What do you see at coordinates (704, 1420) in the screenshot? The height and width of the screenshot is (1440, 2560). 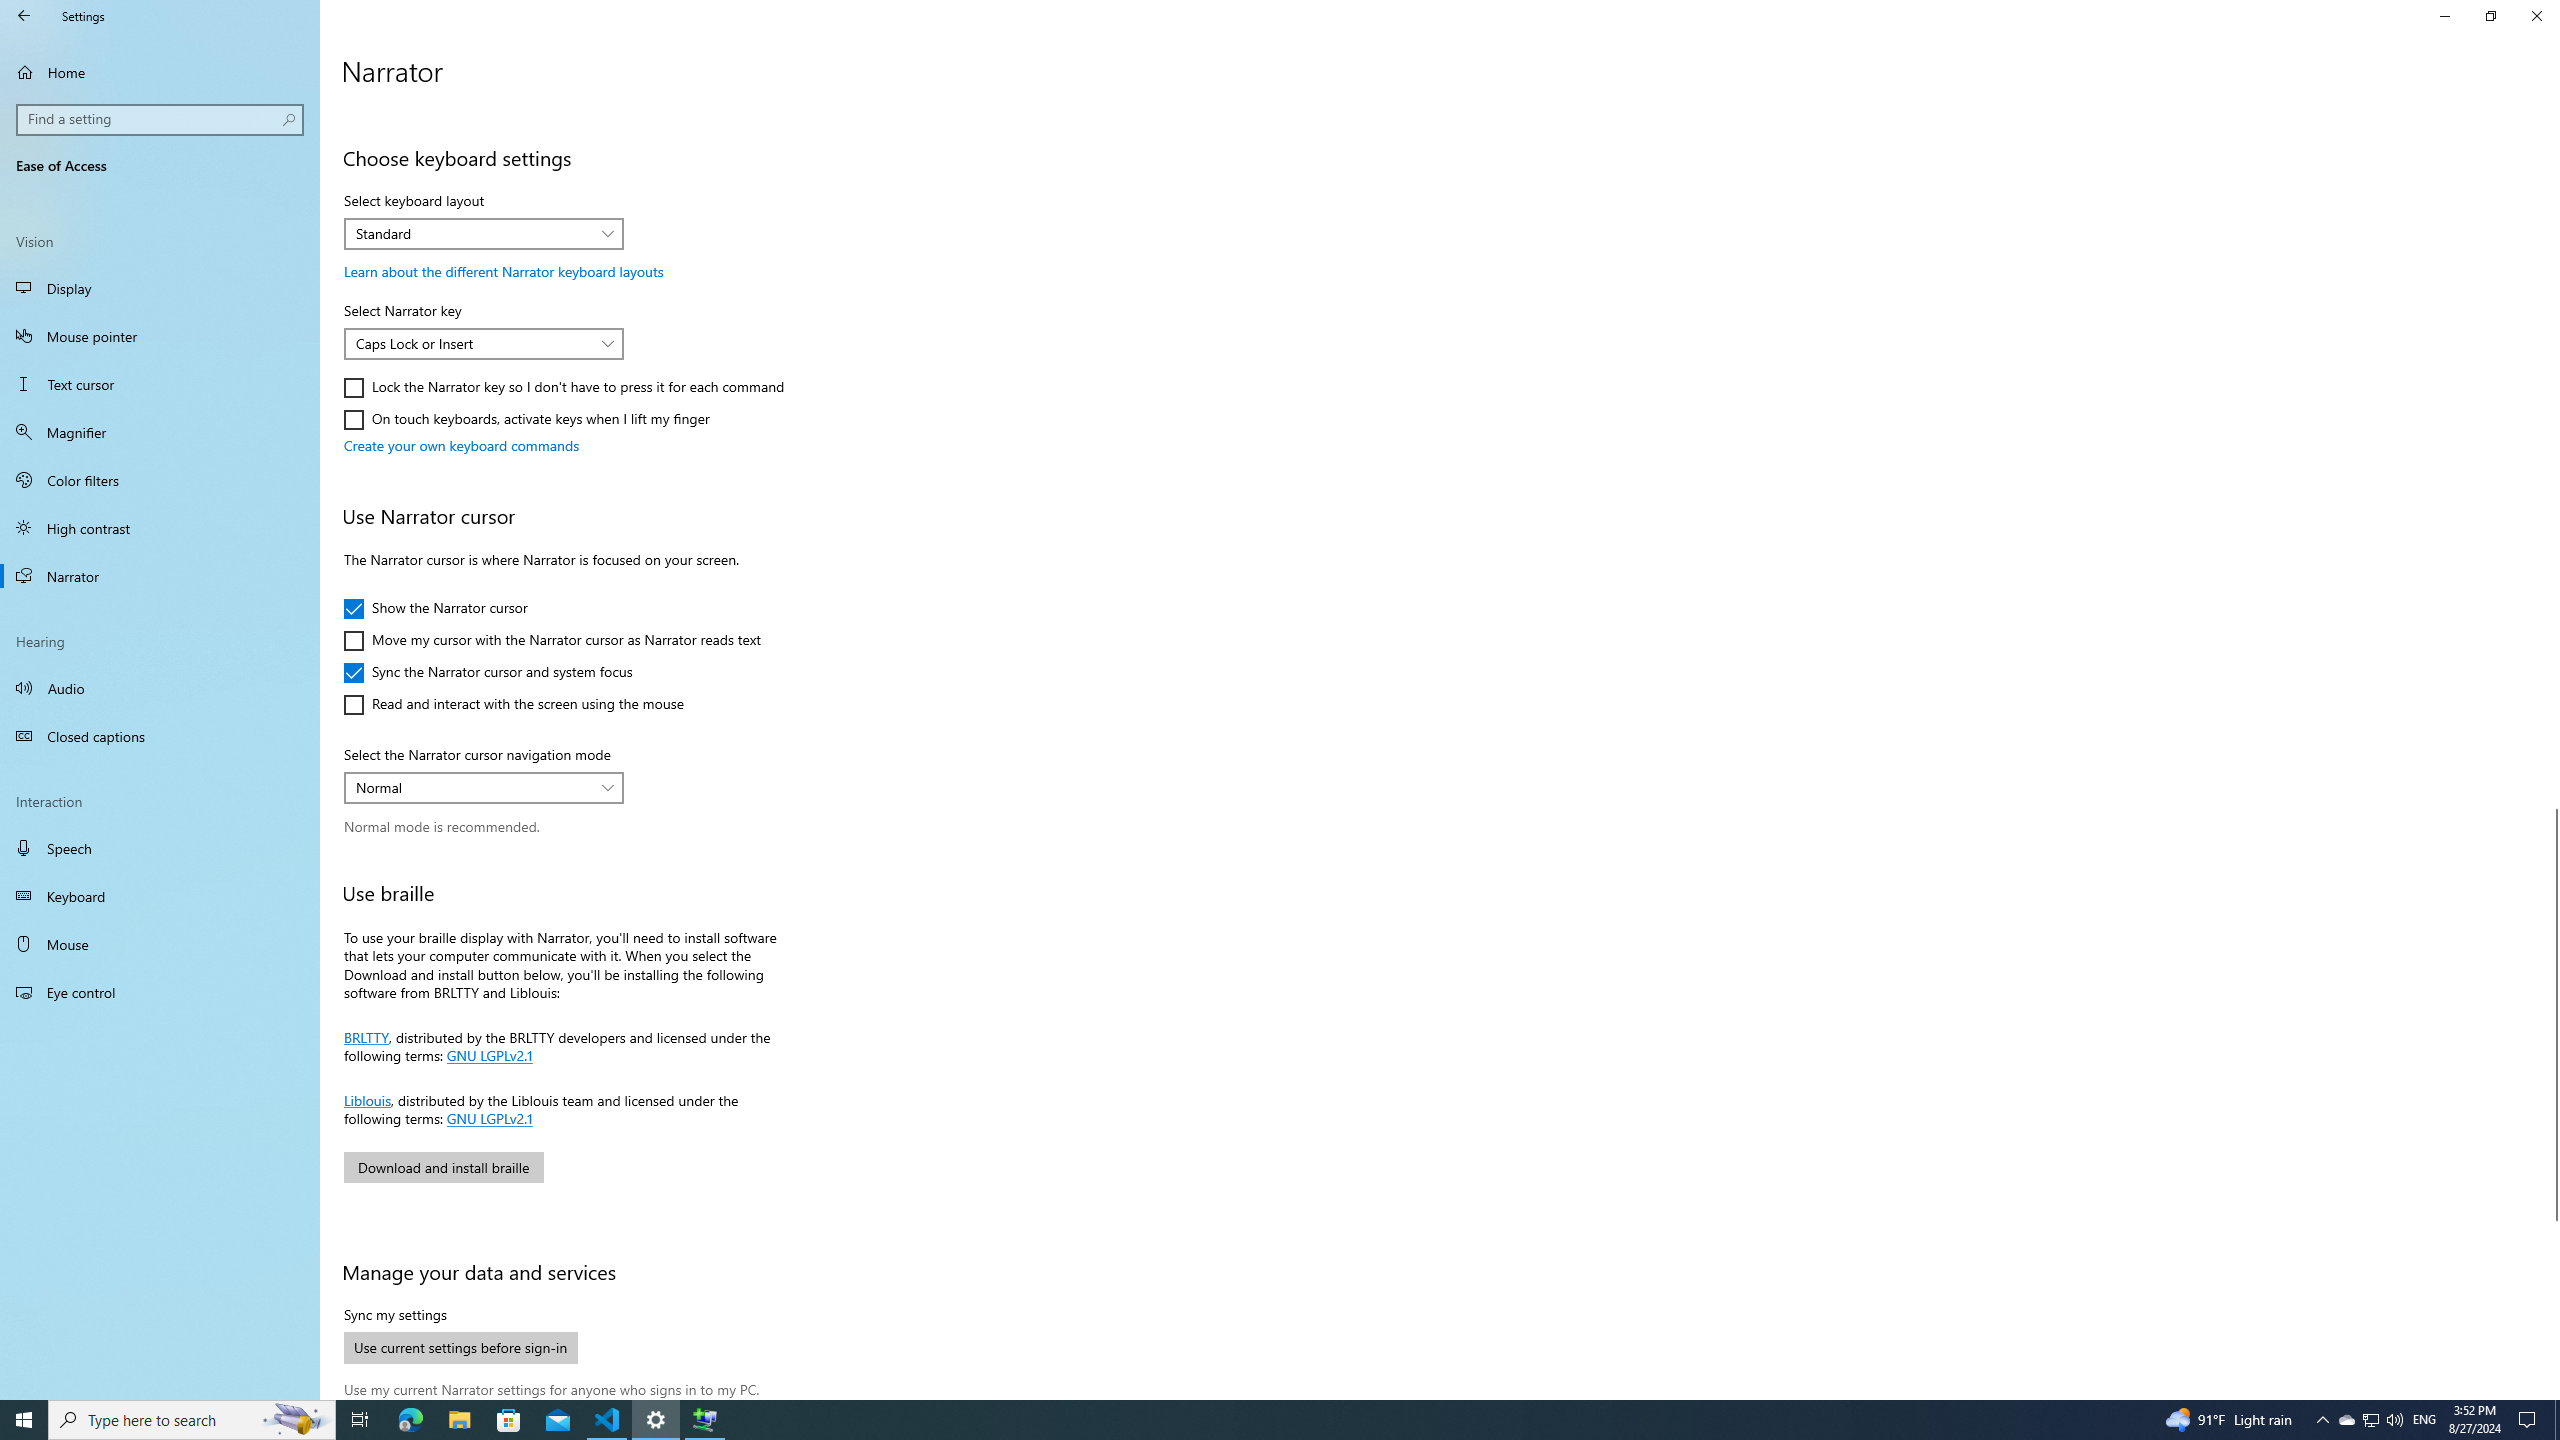 I see `Extensible Wizards Host Process - 1 running window` at bounding box center [704, 1420].